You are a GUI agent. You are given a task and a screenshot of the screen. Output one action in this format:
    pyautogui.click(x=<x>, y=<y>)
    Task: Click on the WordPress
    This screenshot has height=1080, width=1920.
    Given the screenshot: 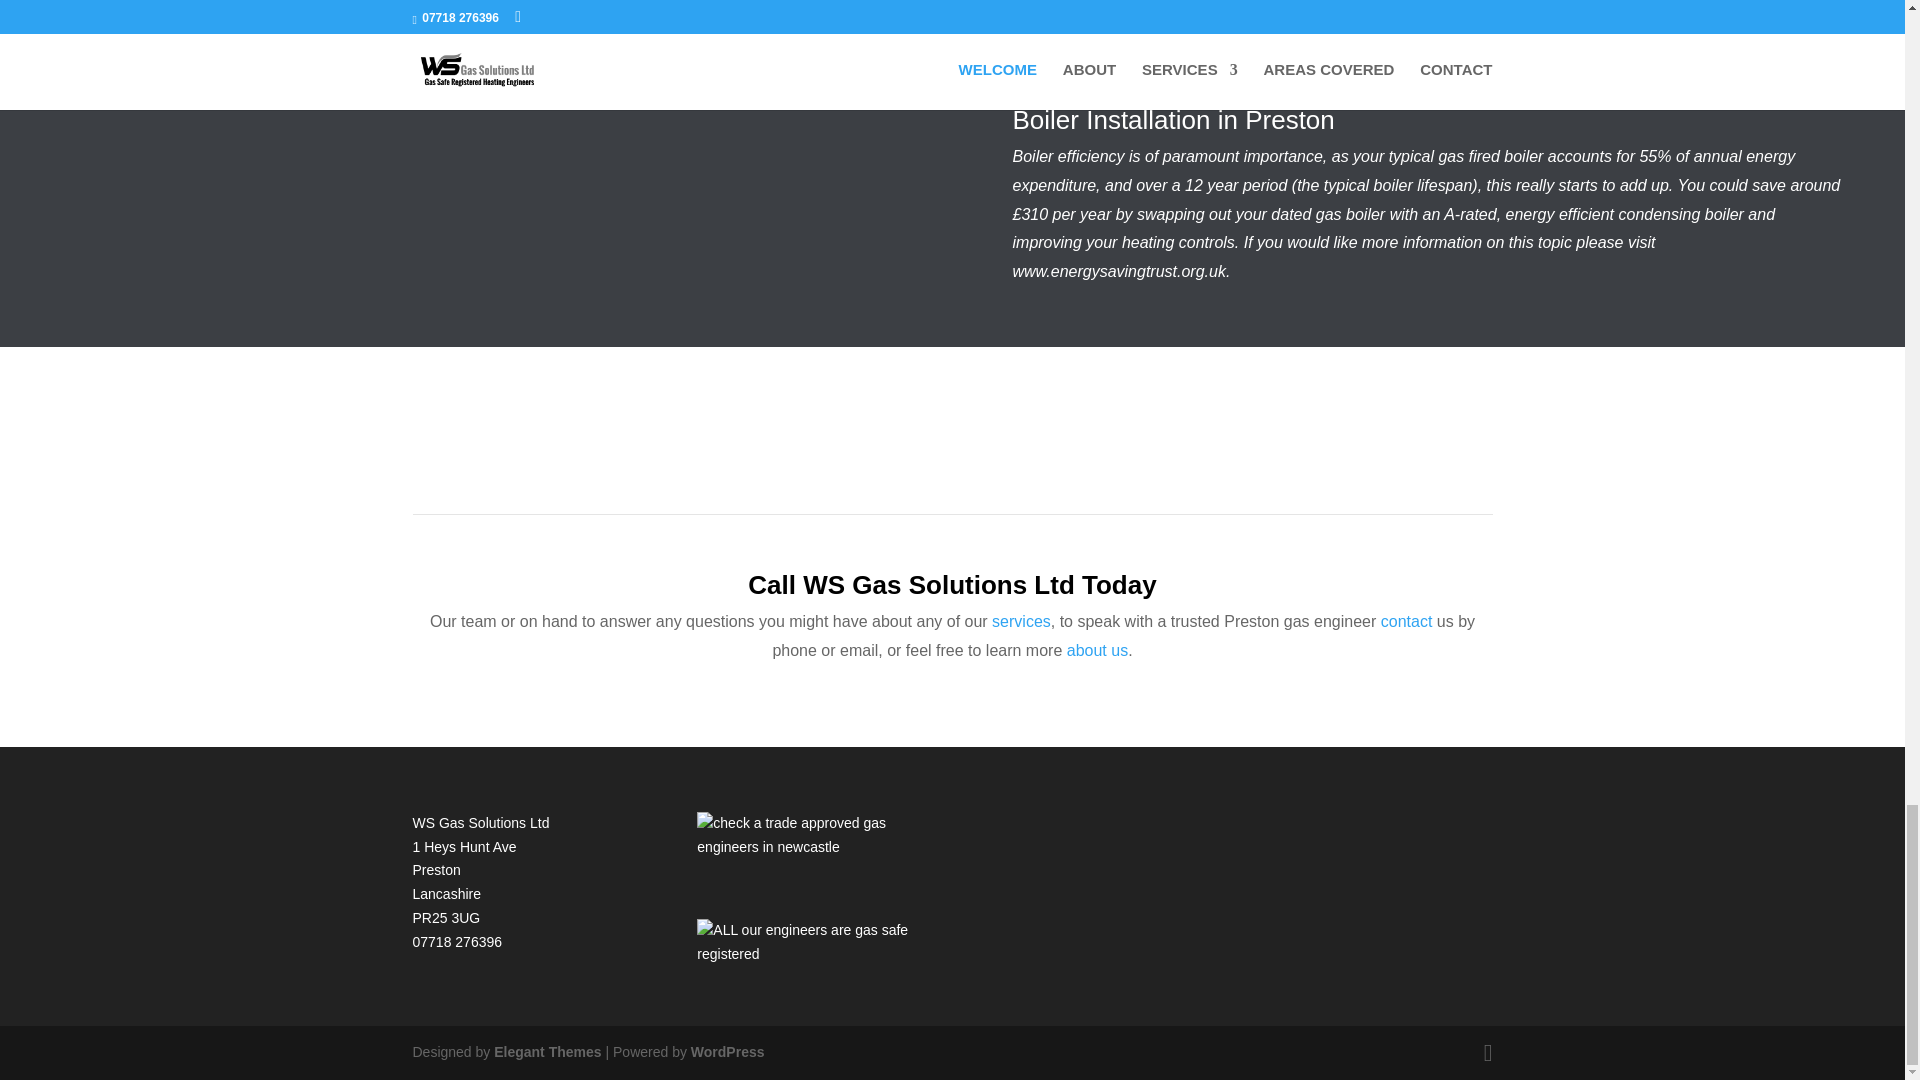 What is the action you would take?
    pyautogui.click(x=728, y=1052)
    